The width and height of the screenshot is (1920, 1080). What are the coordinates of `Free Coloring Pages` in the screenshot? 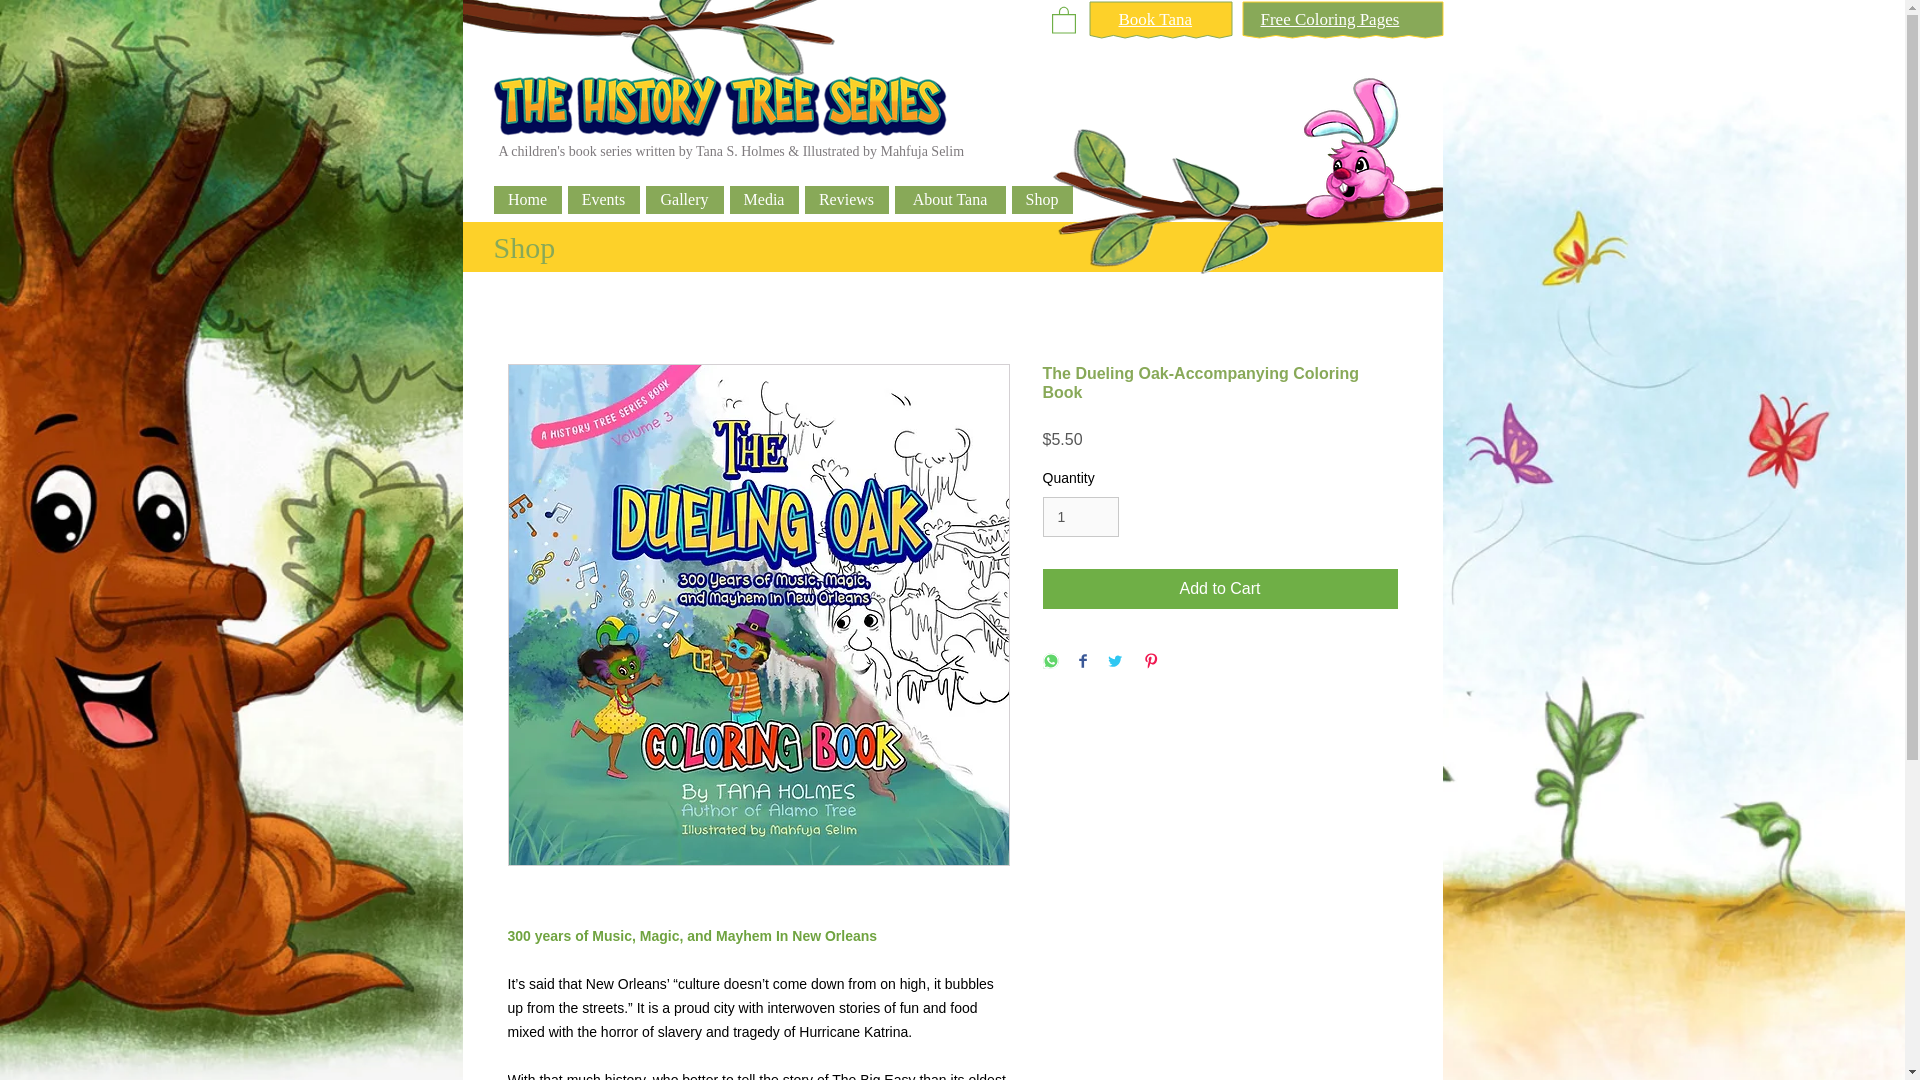 It's located at (1329, 19).